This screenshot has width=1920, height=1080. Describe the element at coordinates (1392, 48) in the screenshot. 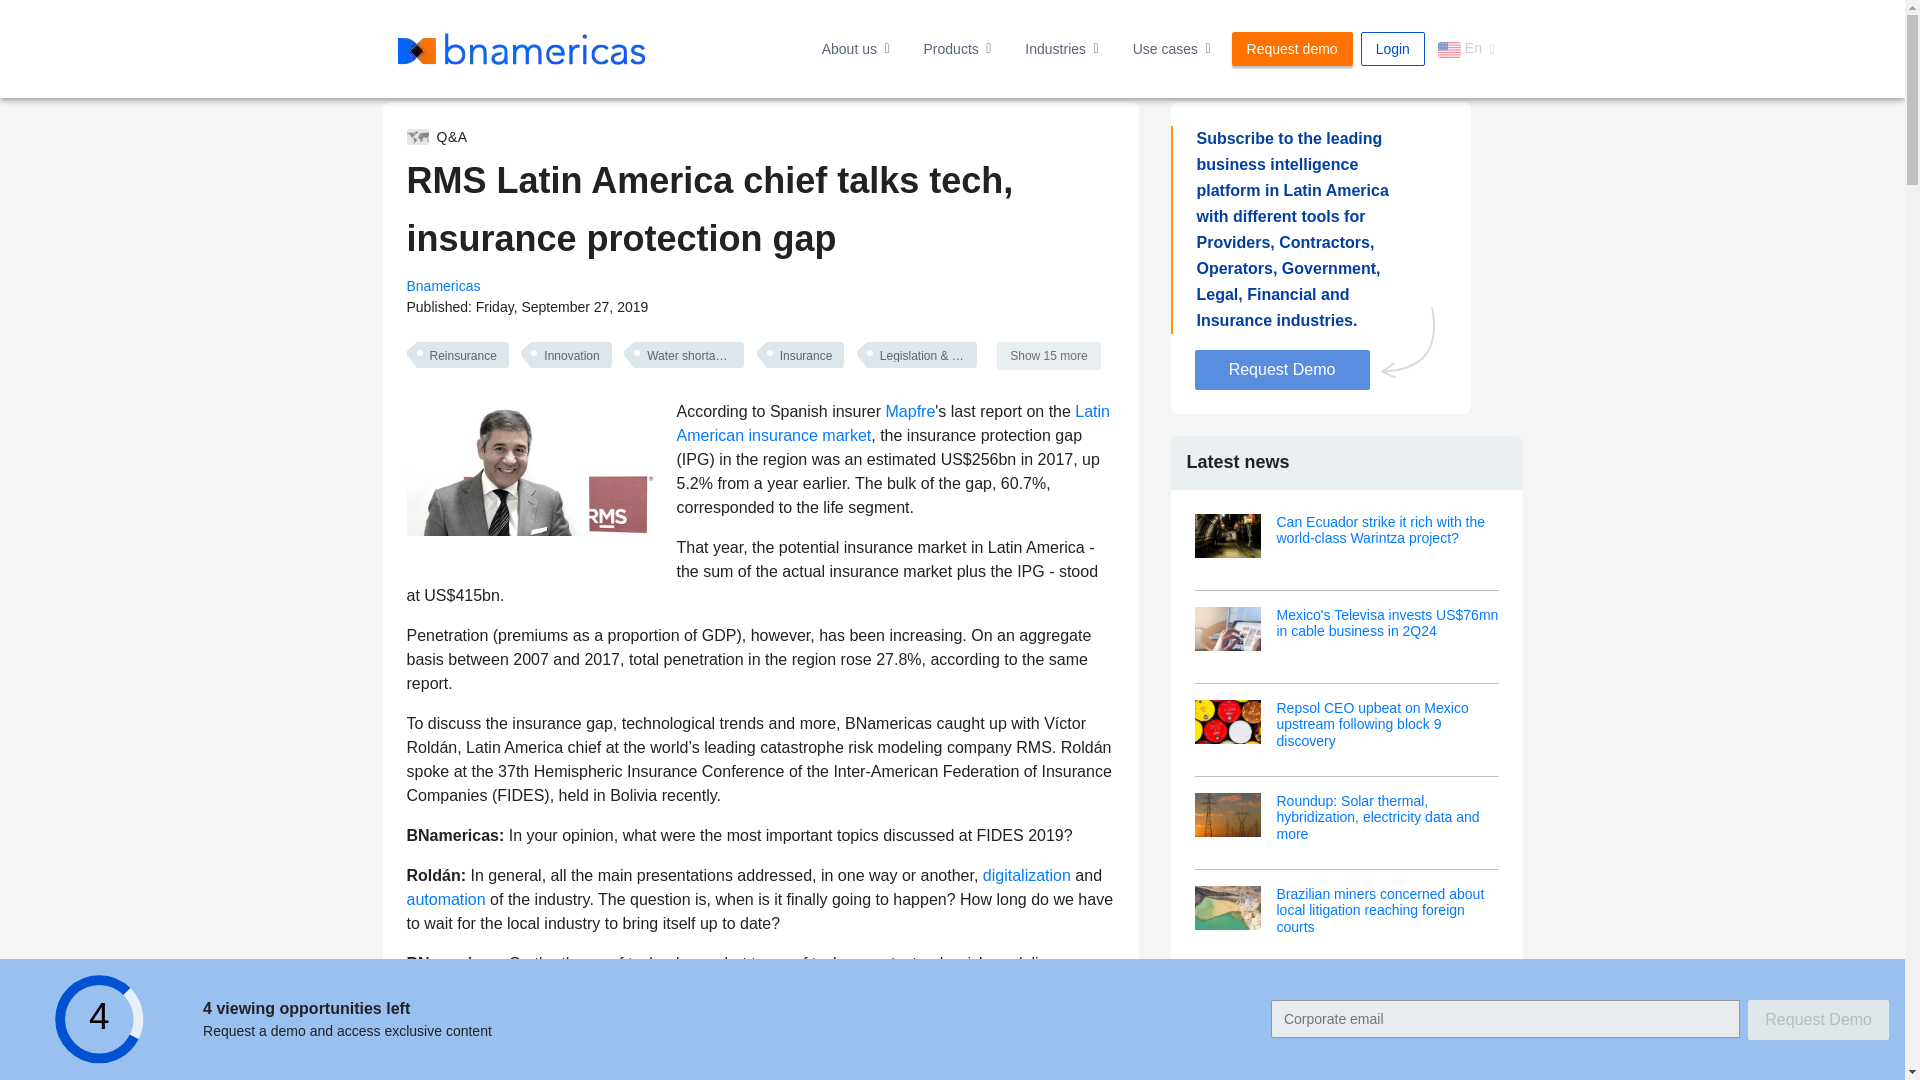

I see `Login` at that location.